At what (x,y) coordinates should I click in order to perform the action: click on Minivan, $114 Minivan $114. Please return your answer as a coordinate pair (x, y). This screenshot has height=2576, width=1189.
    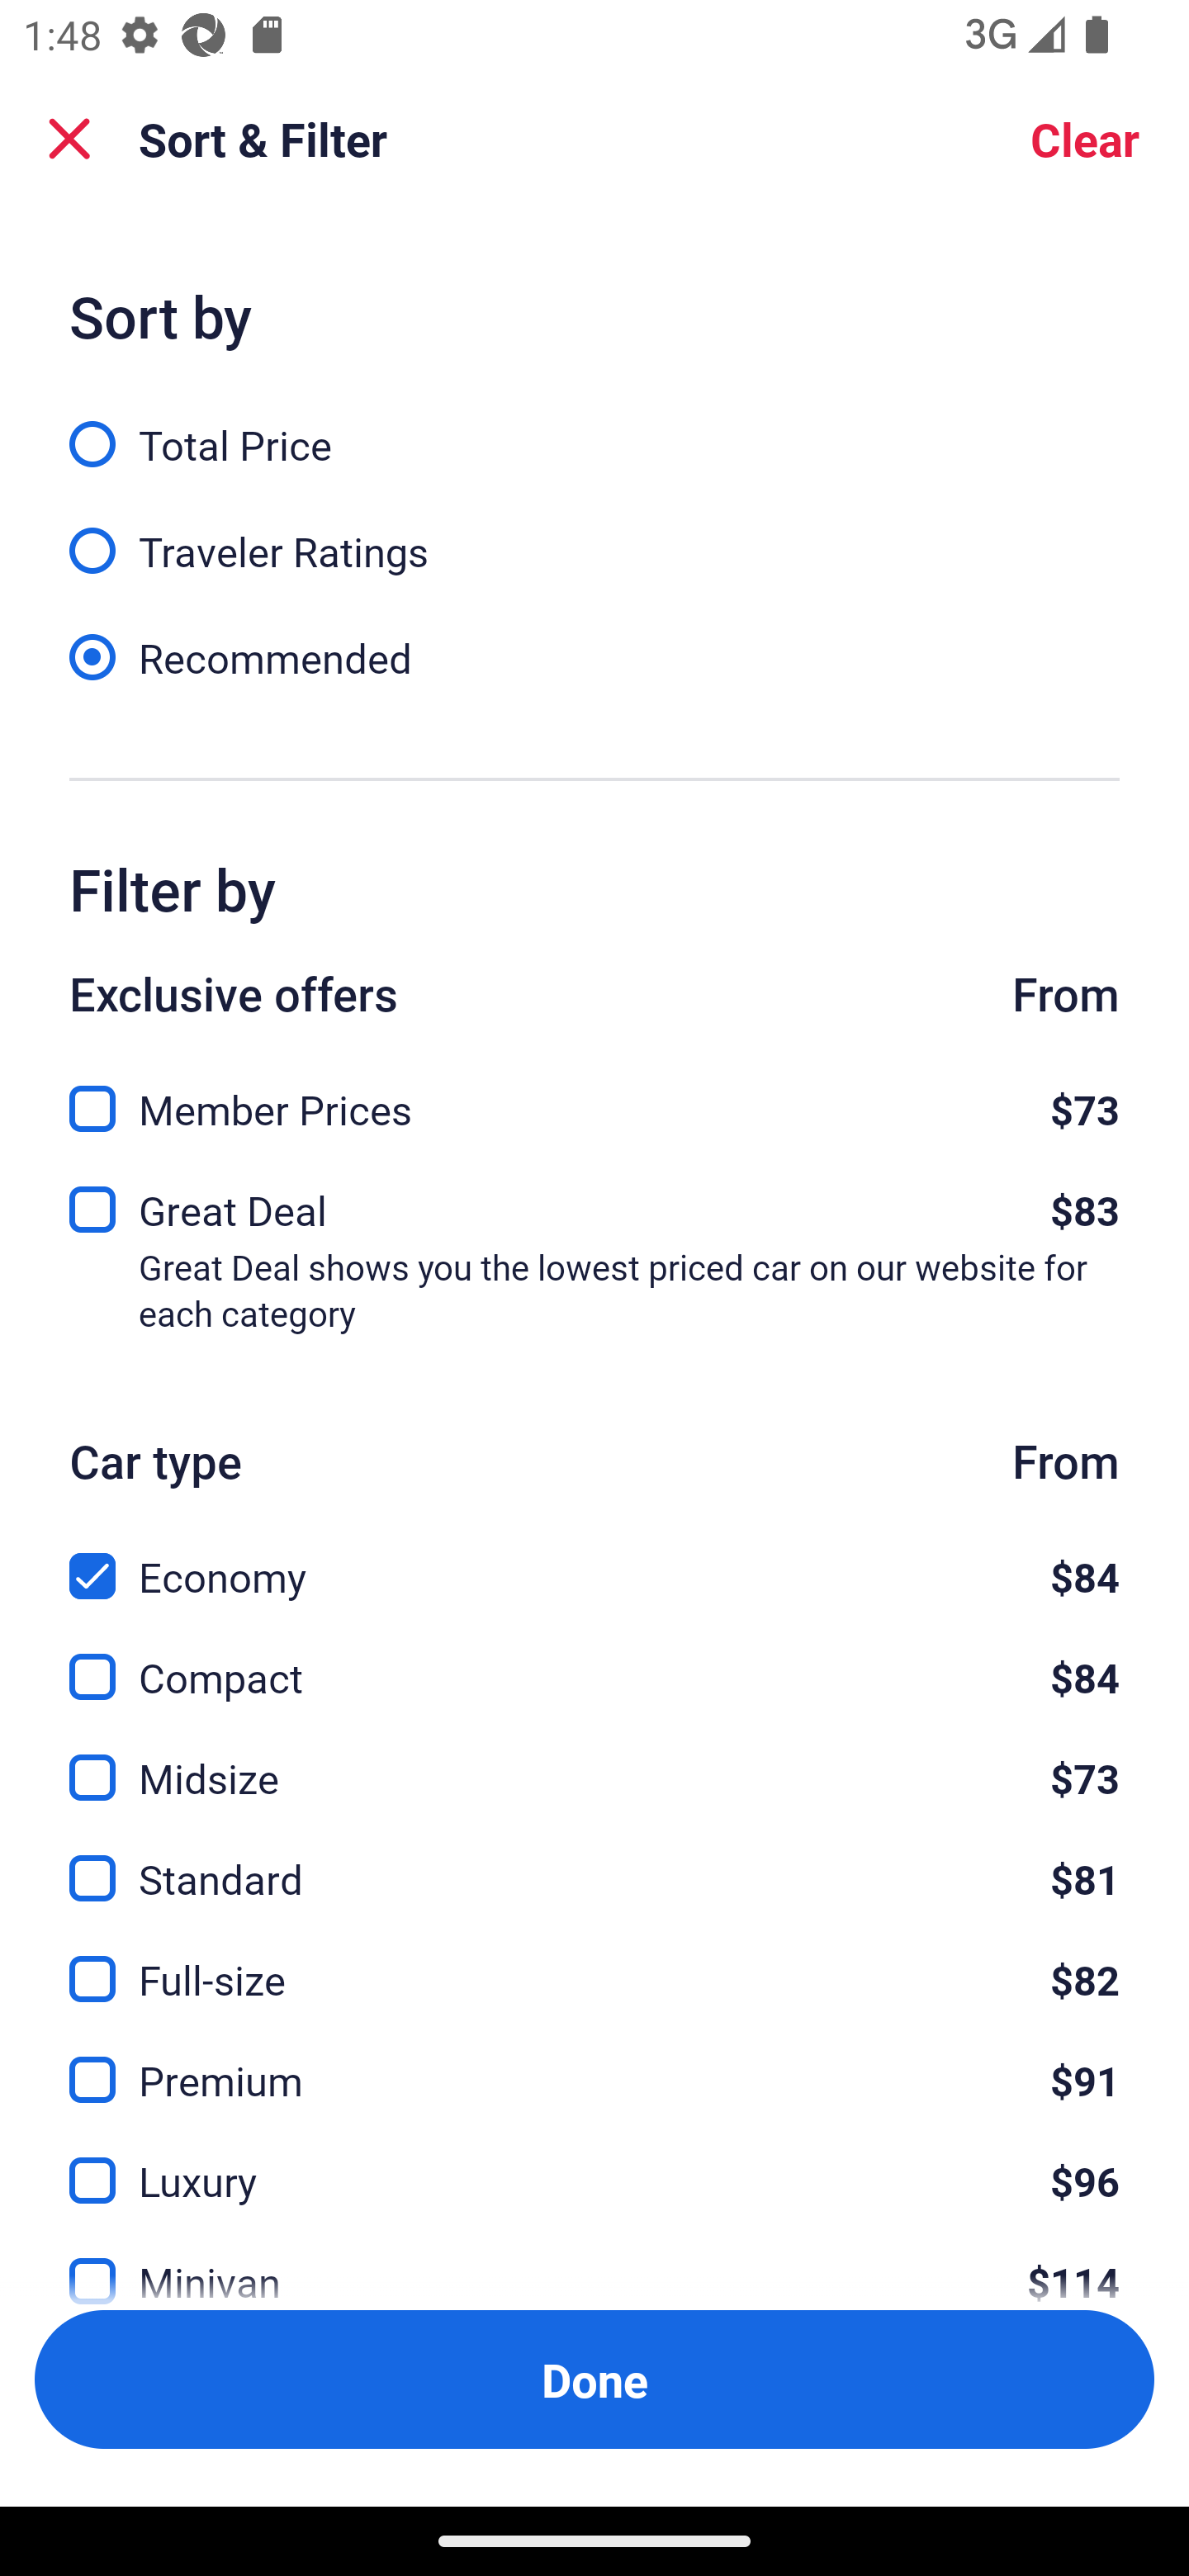
    Looking at the image, I should click on (594, 2261).